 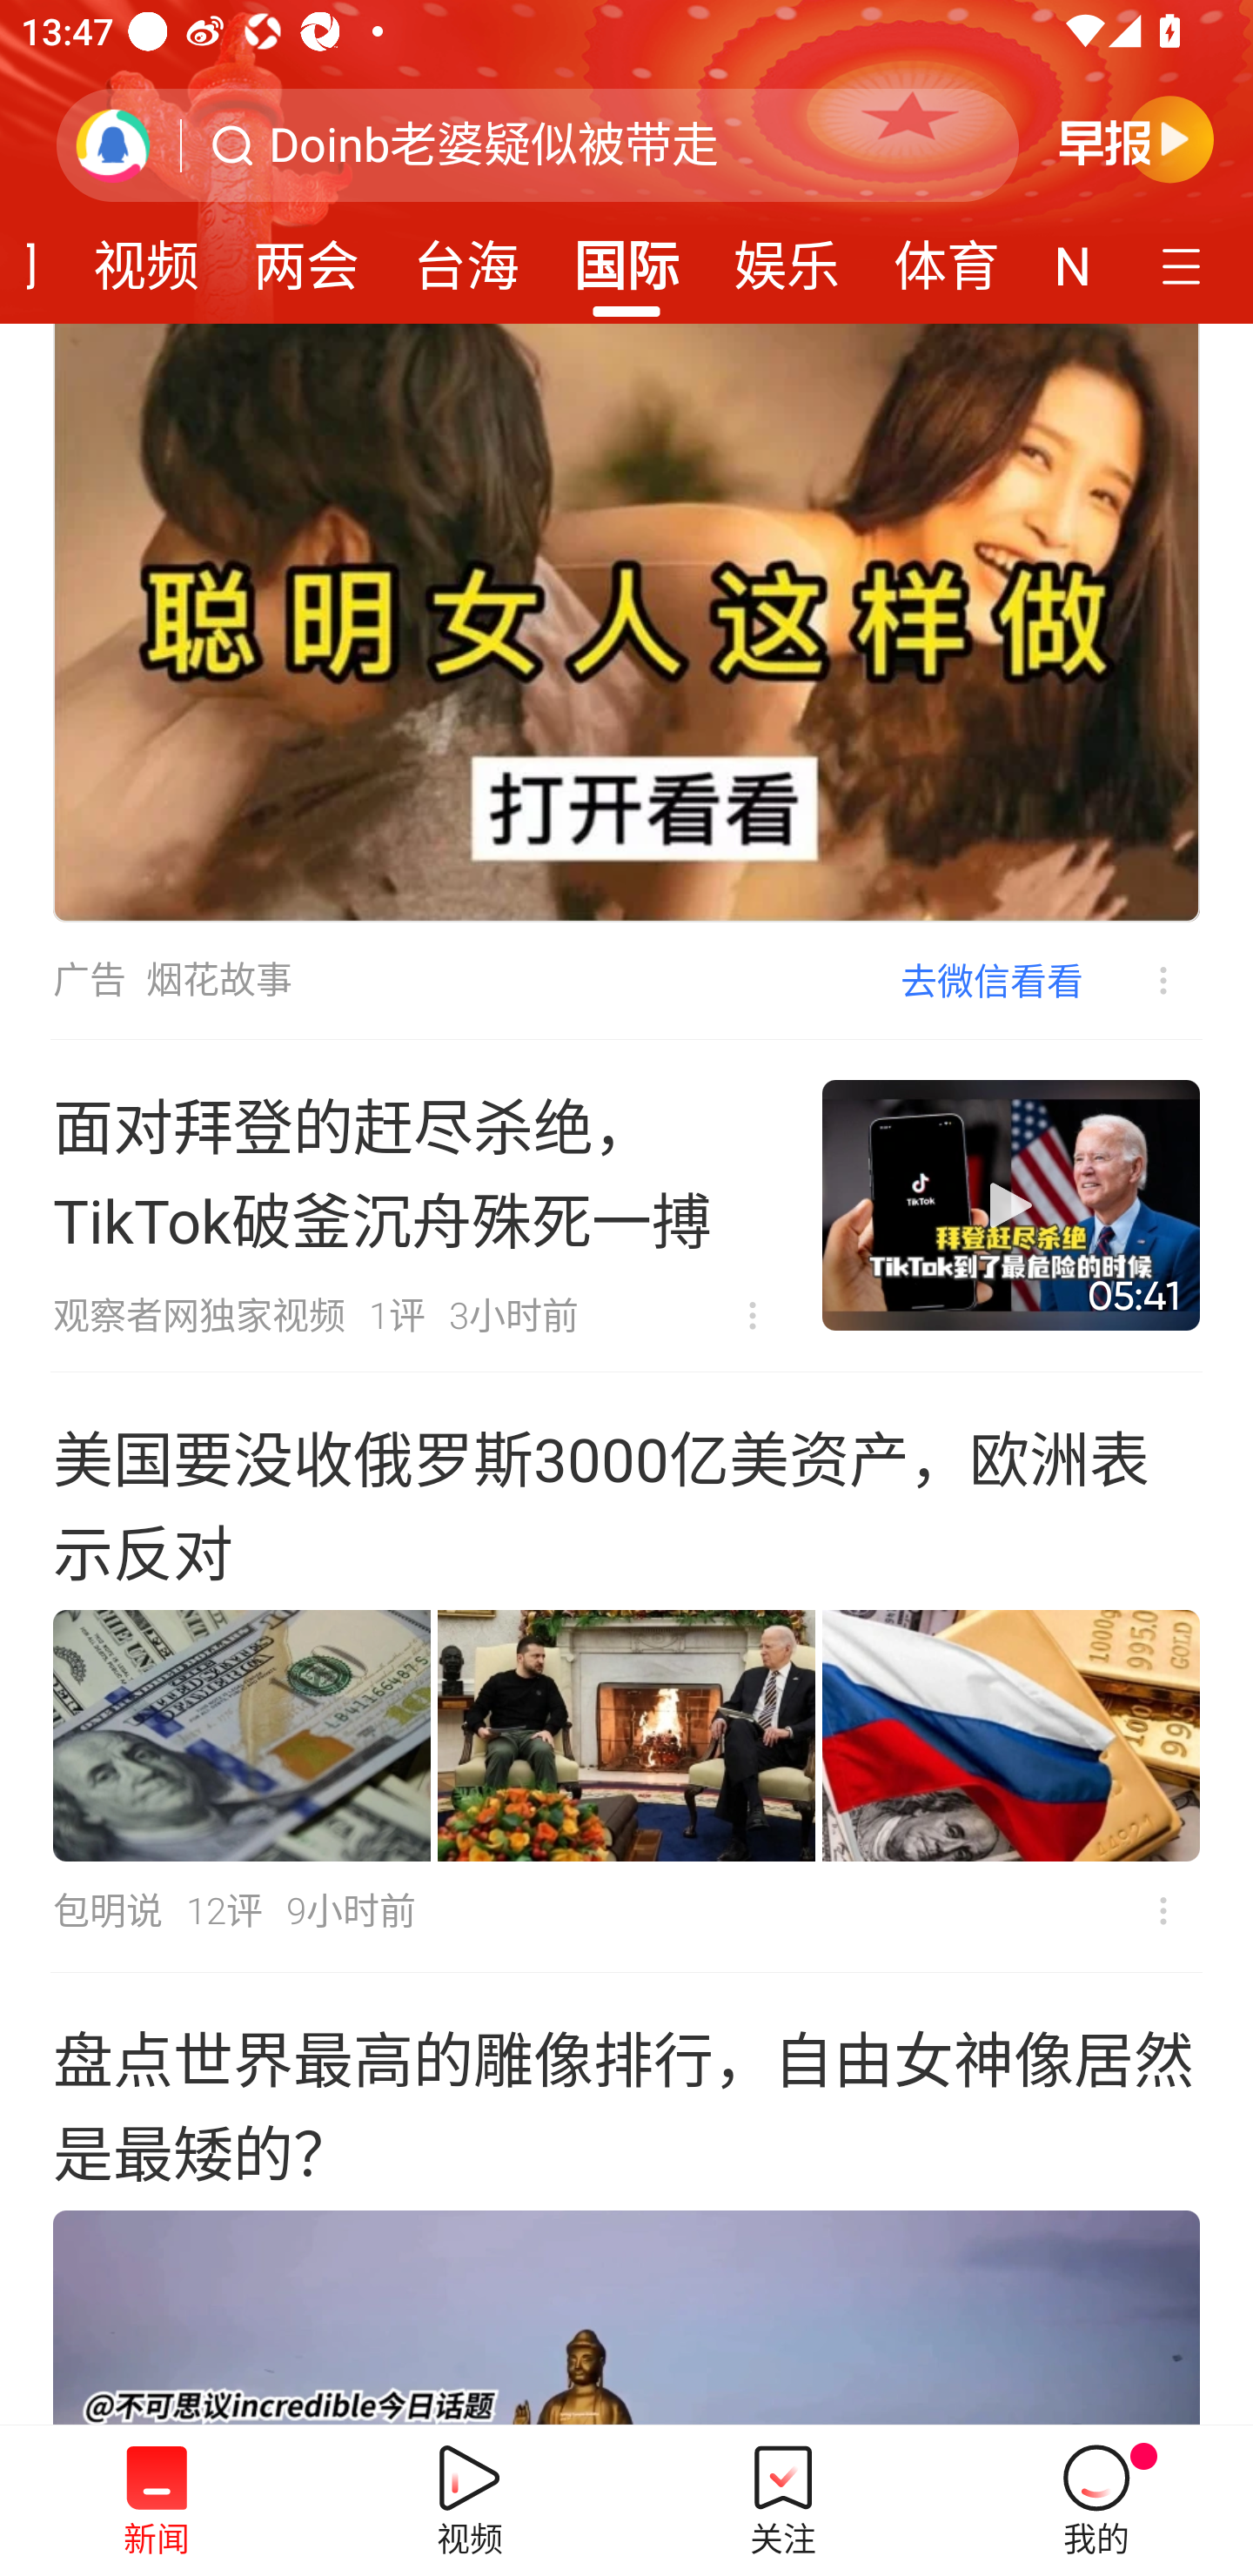 I want to click on  定制频道, so click(x=1185, y=264).